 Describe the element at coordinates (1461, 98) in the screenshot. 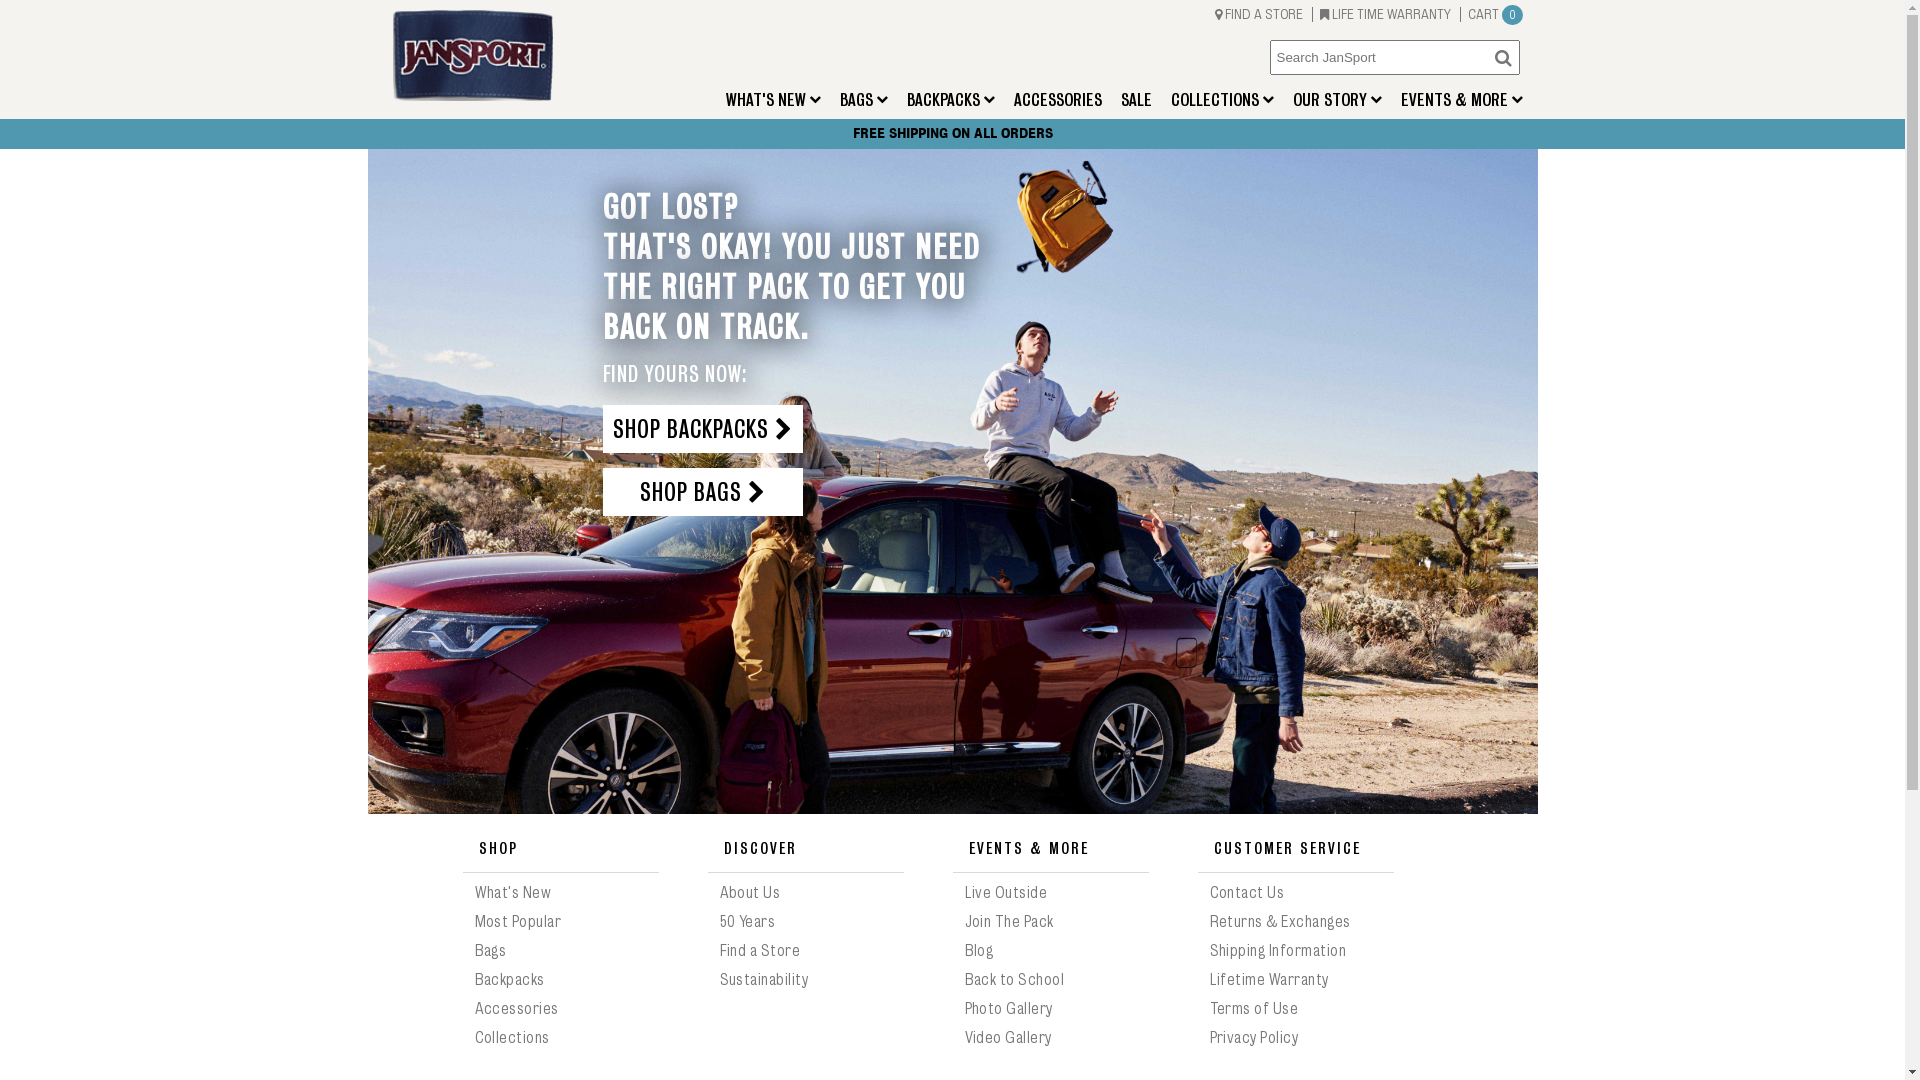

I see `EVENTS & MORE` at that location.